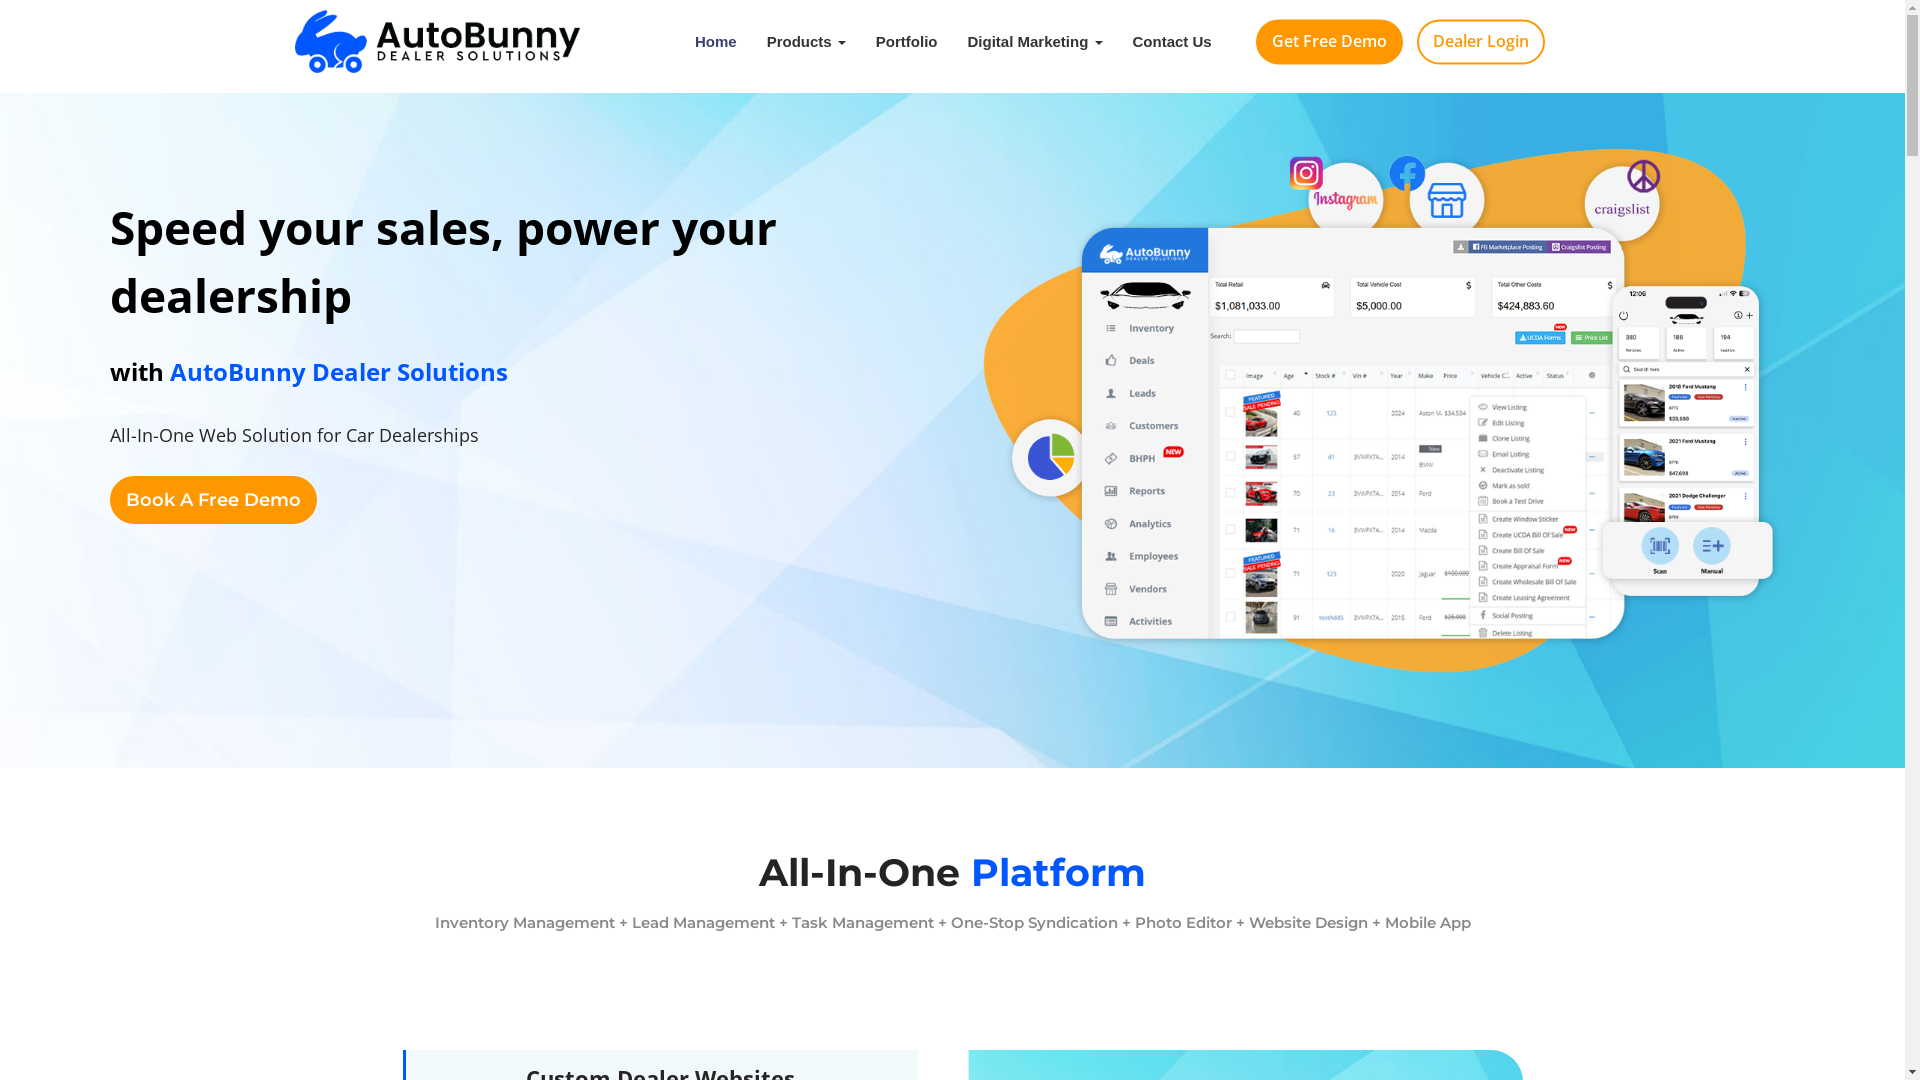 Image resolution: width=1920 pixels, height=1080 pixels. Describe the element at coordinates (1330, 42) in the screenshot. I see `Get Free Demo` at that location.